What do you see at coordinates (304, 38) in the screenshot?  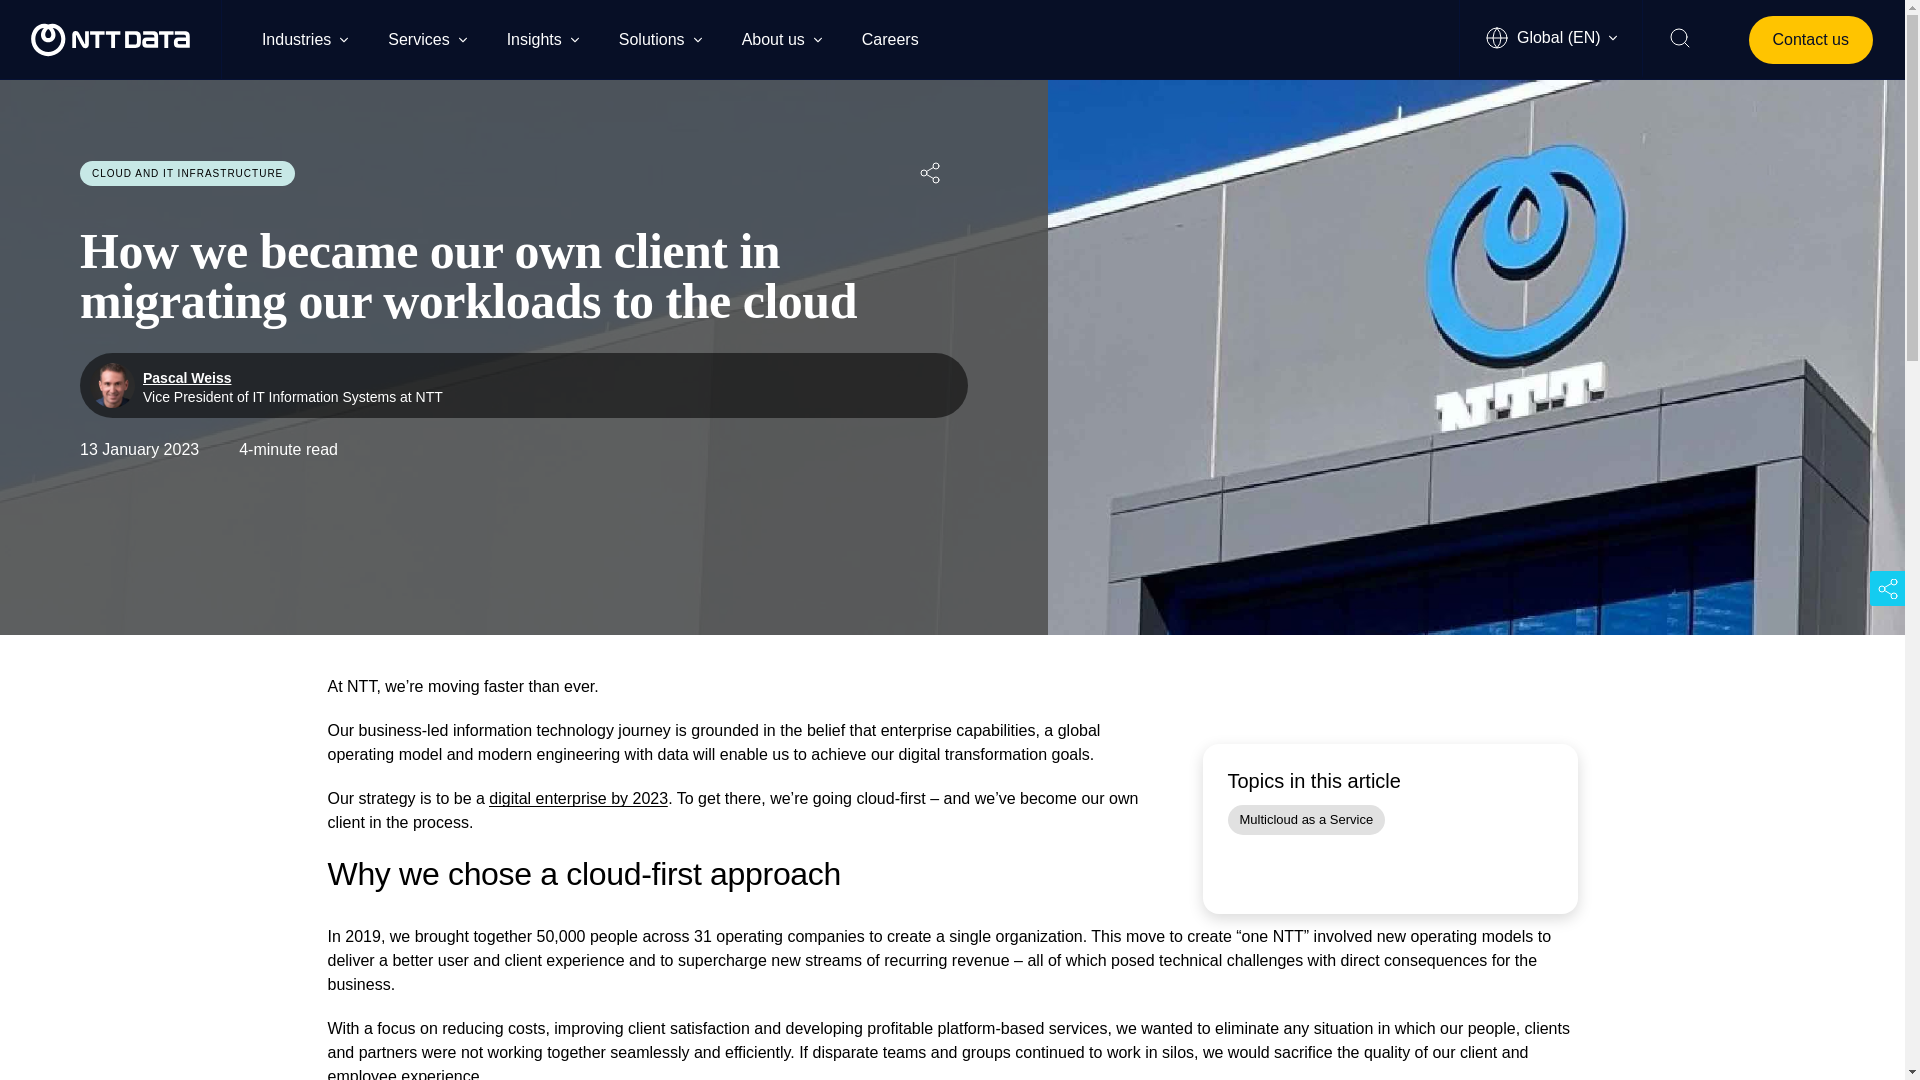 I see `Careers` at bounding box center [304, 38].